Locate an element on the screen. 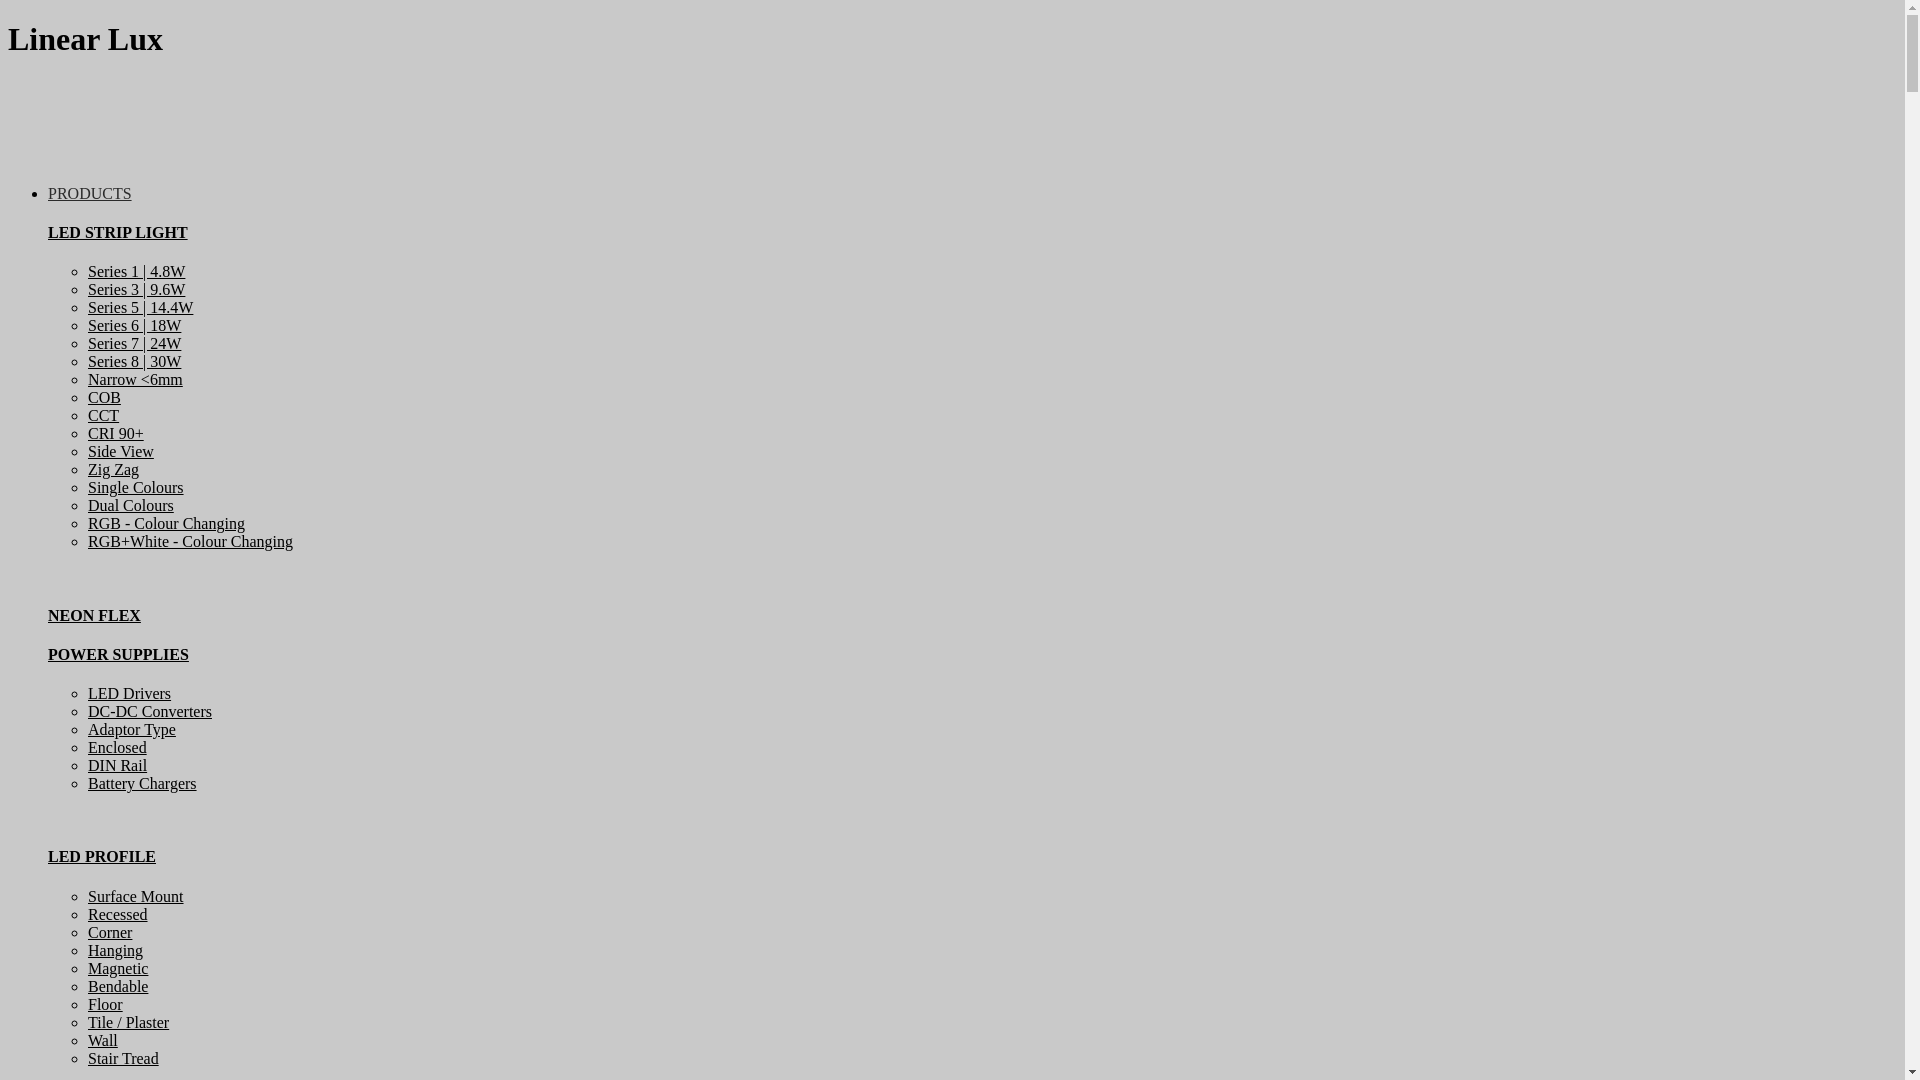 This screenshot has width=1920, height=1080. Adaptor Type is located at coordinates (132, 730).